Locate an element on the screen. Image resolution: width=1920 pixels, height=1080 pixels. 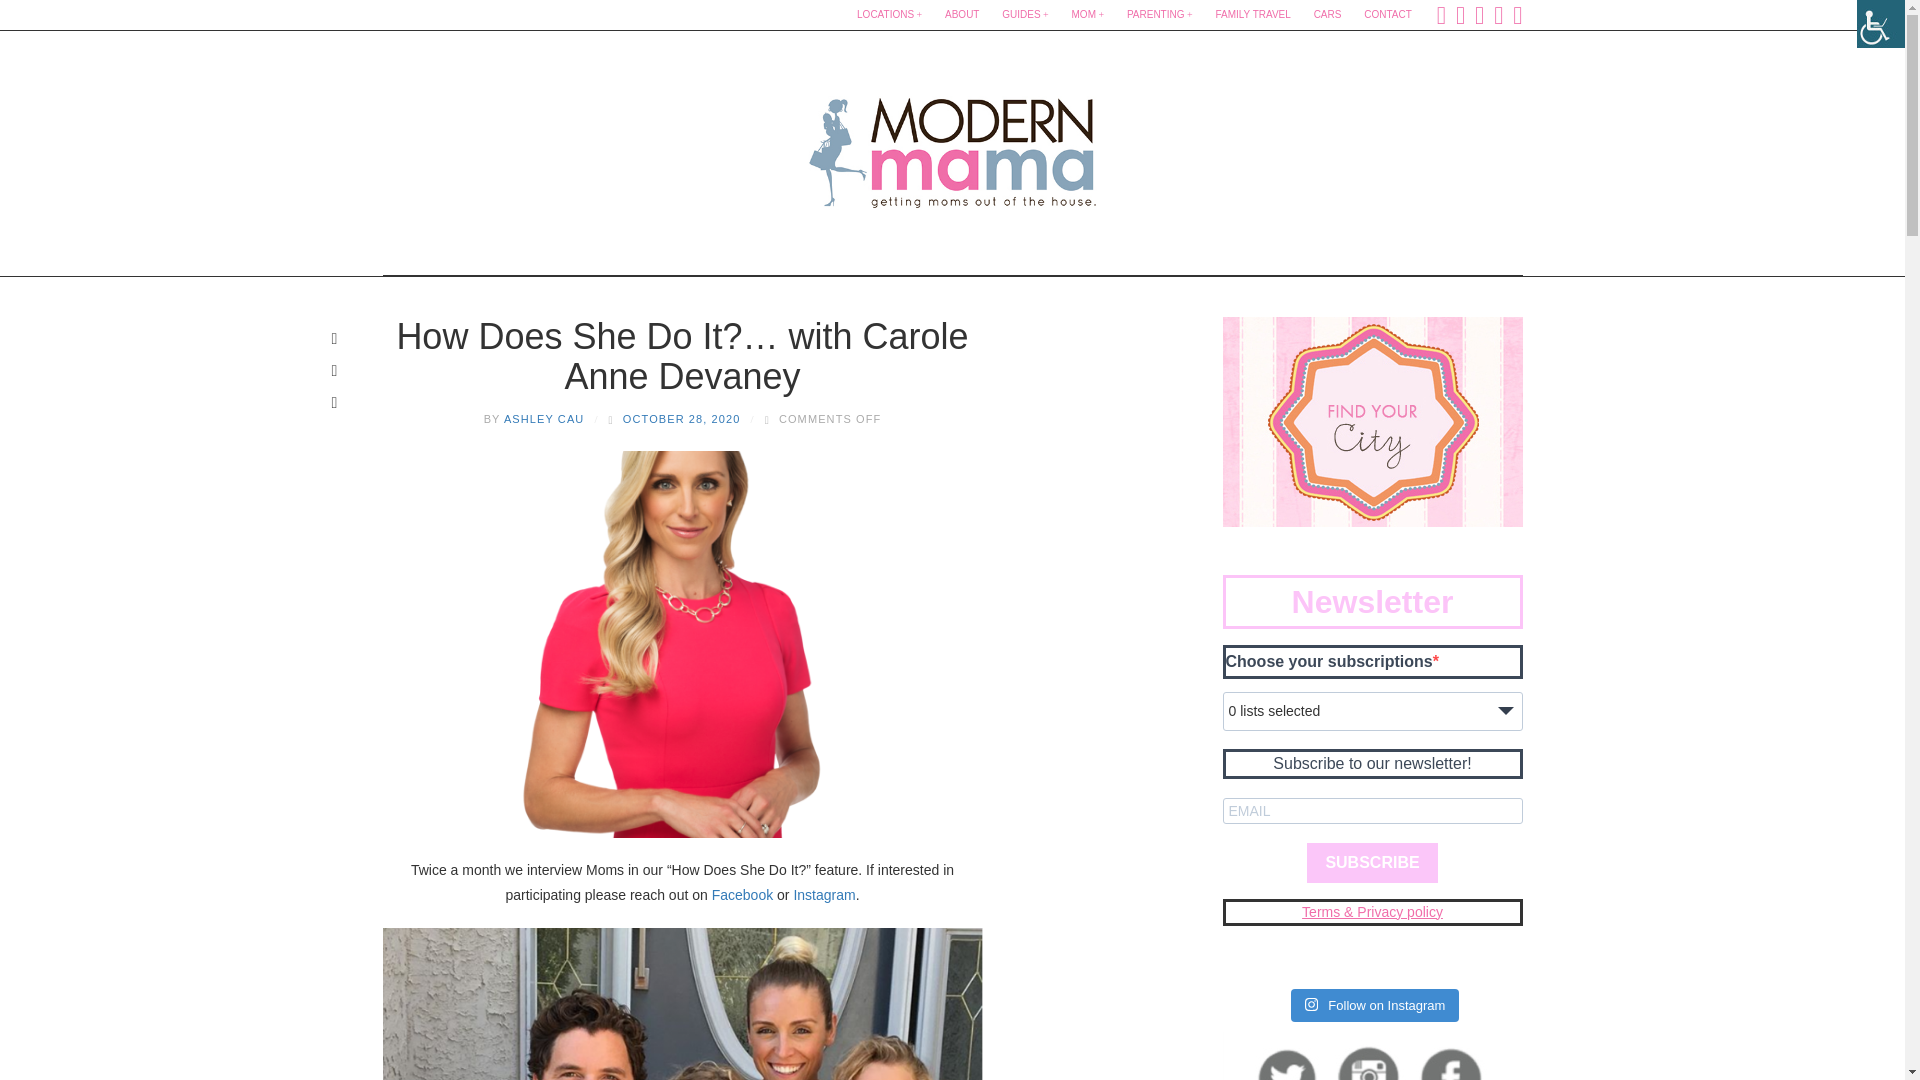
CARS is located at coordinates (1327, 15).